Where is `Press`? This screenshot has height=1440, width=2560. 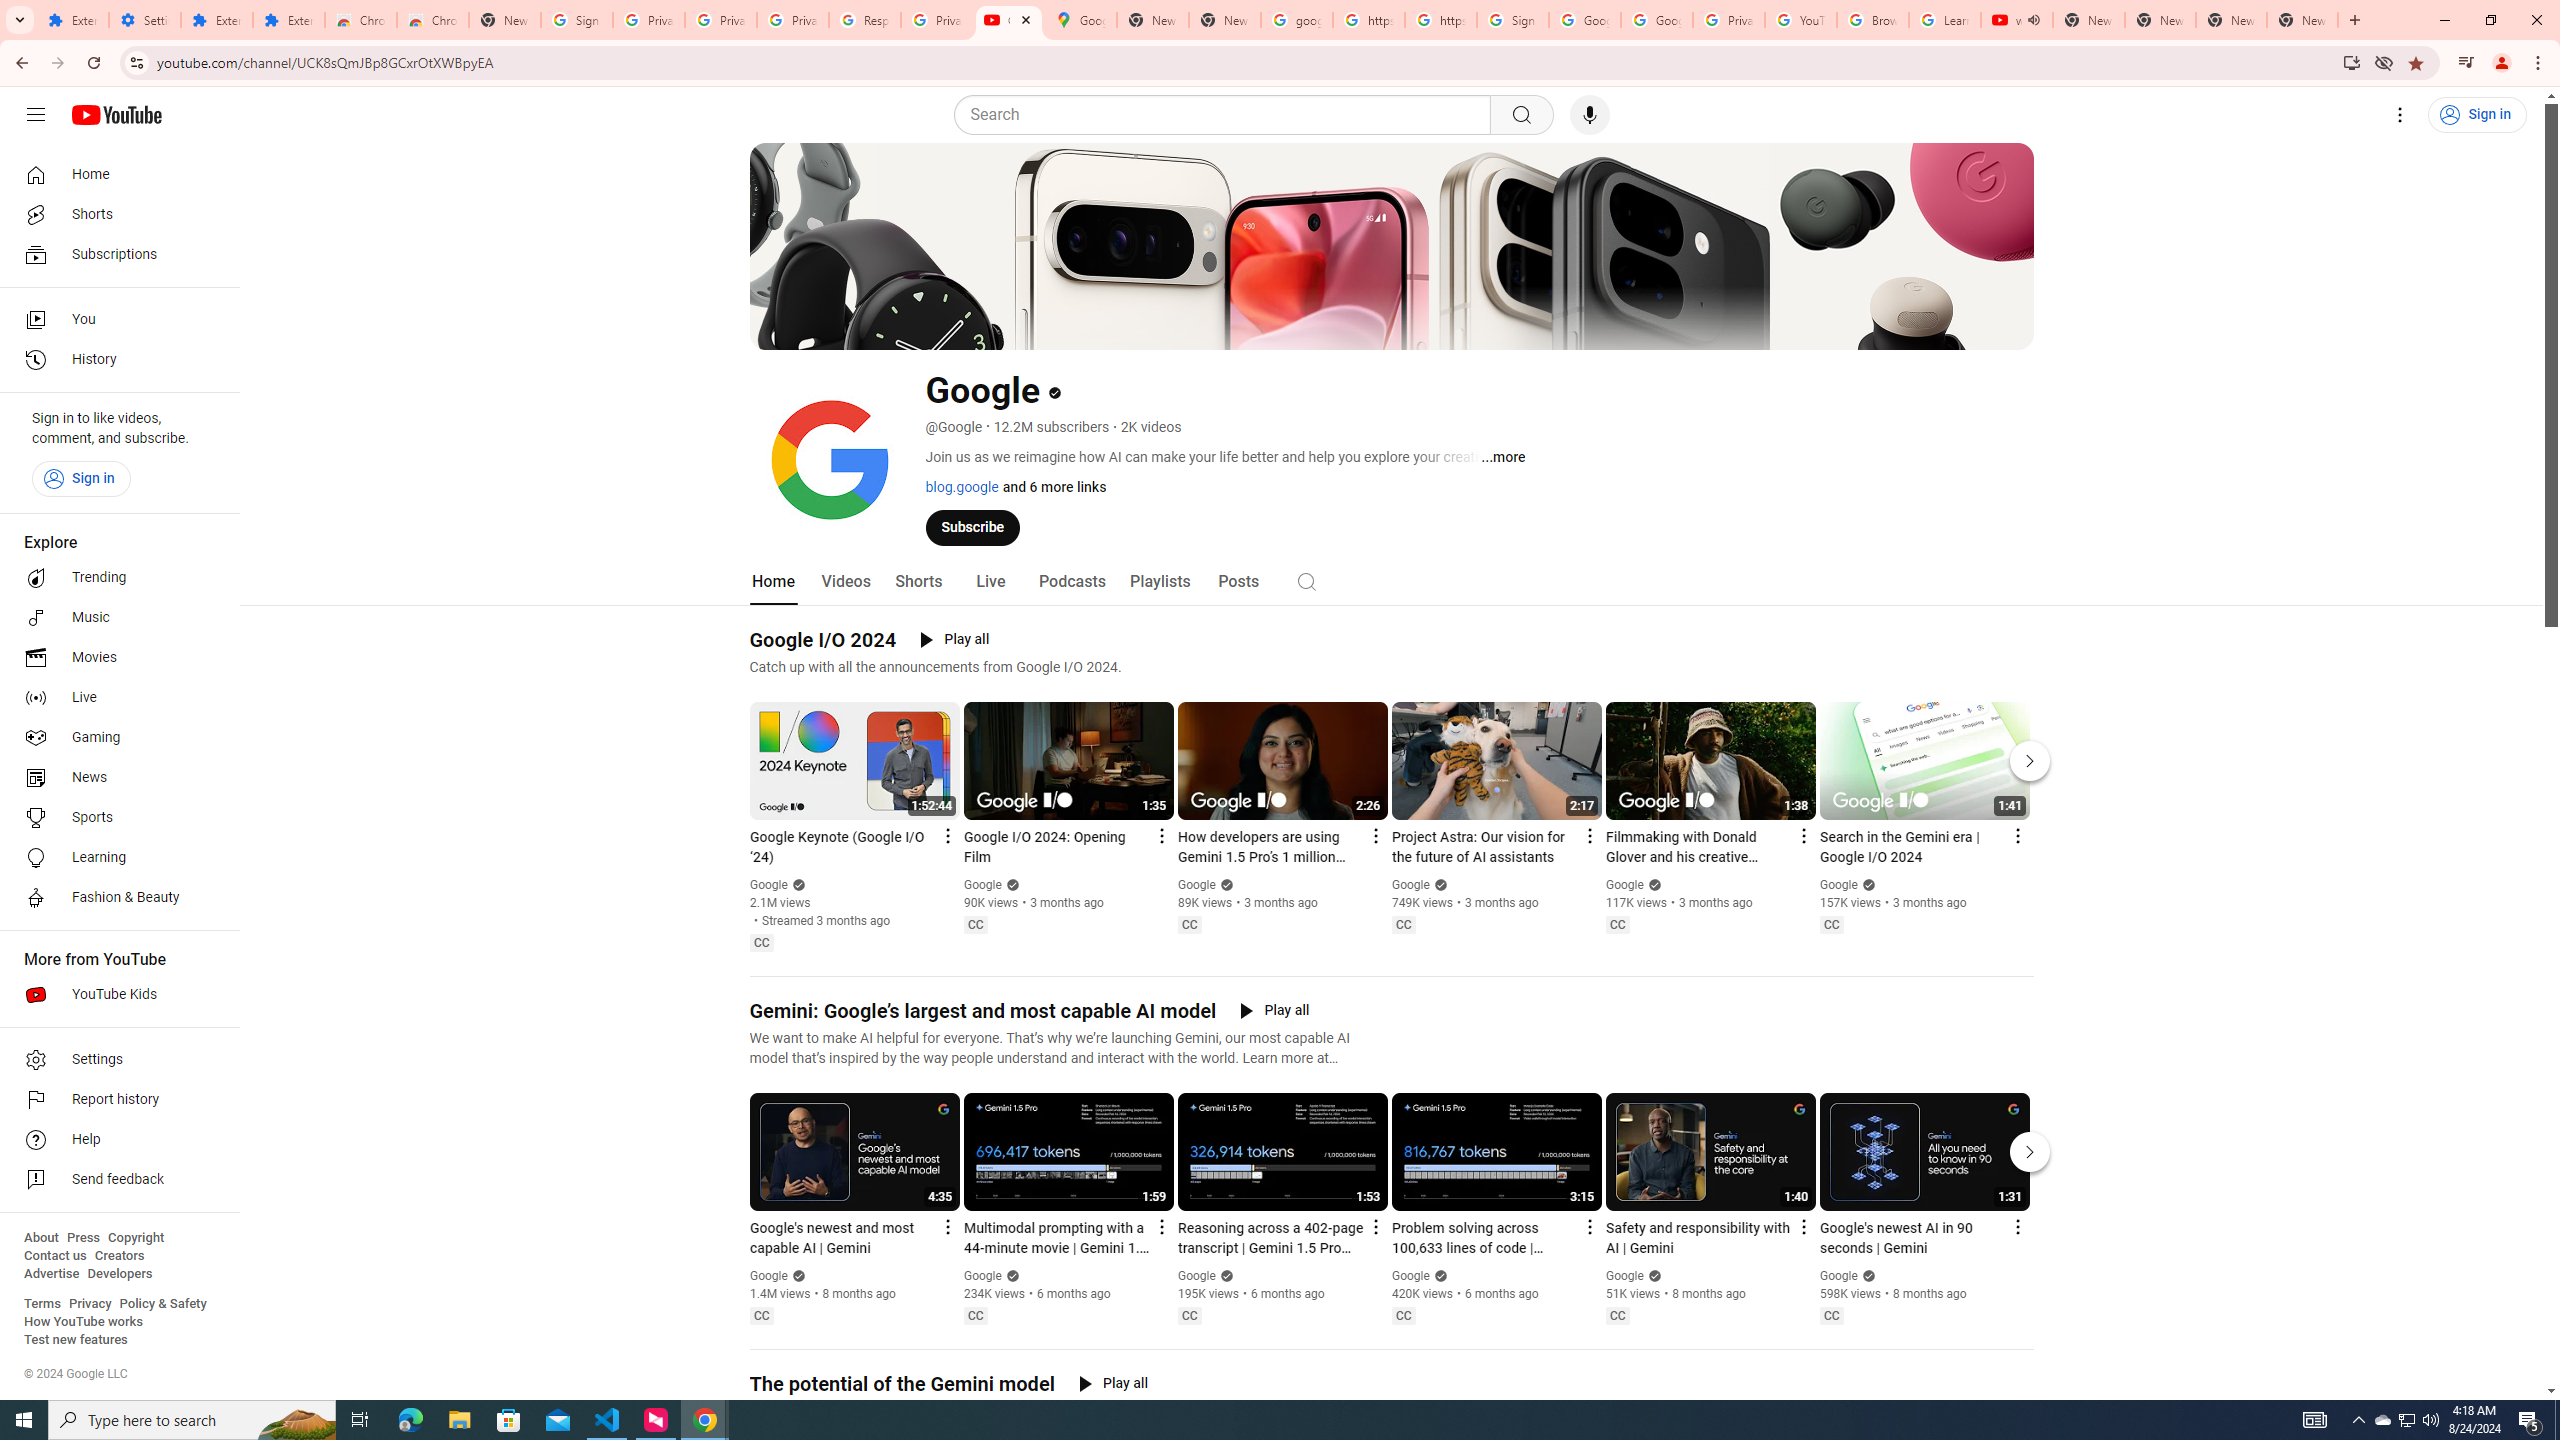
Press is located at coordinates (82, 1238).